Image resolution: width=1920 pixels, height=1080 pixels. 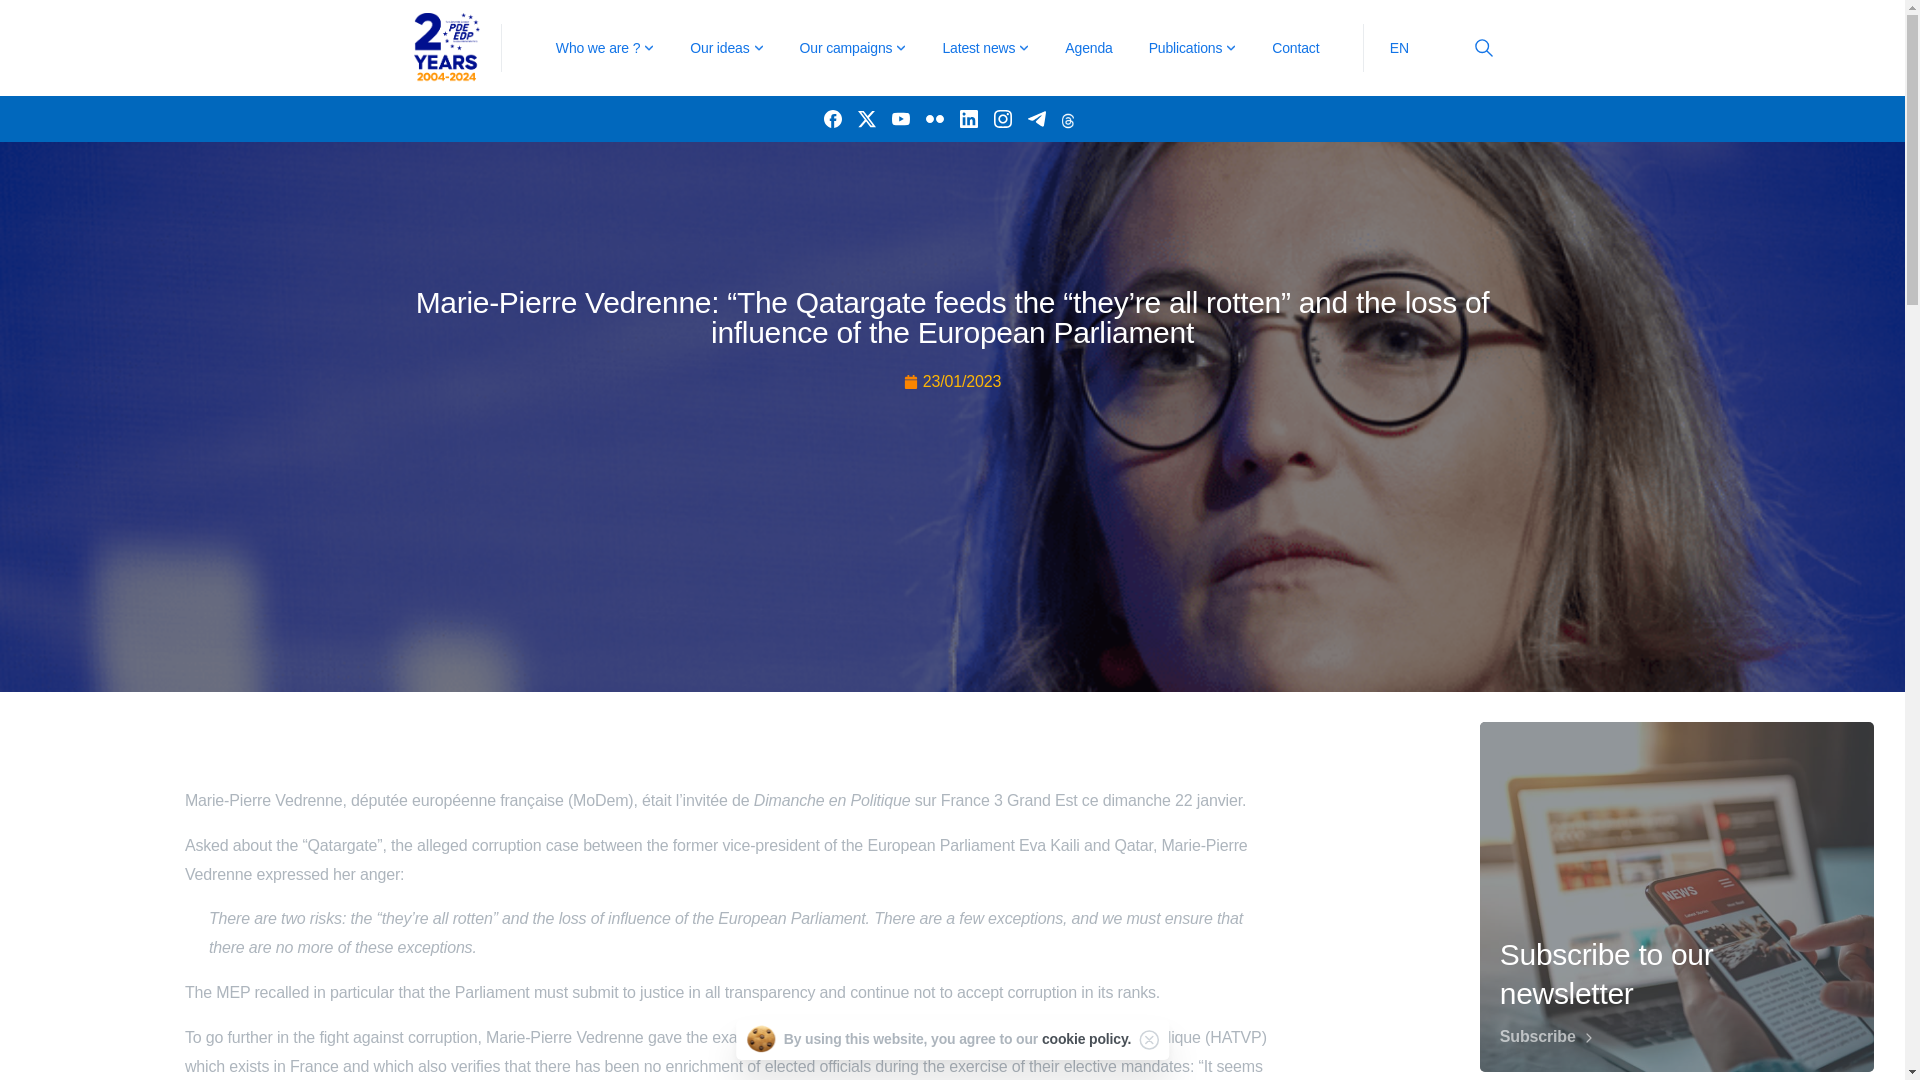 What do you see at coordinates (984, 48) in the screenshot?
I see `Latest news` at bounding box center [984, 48].